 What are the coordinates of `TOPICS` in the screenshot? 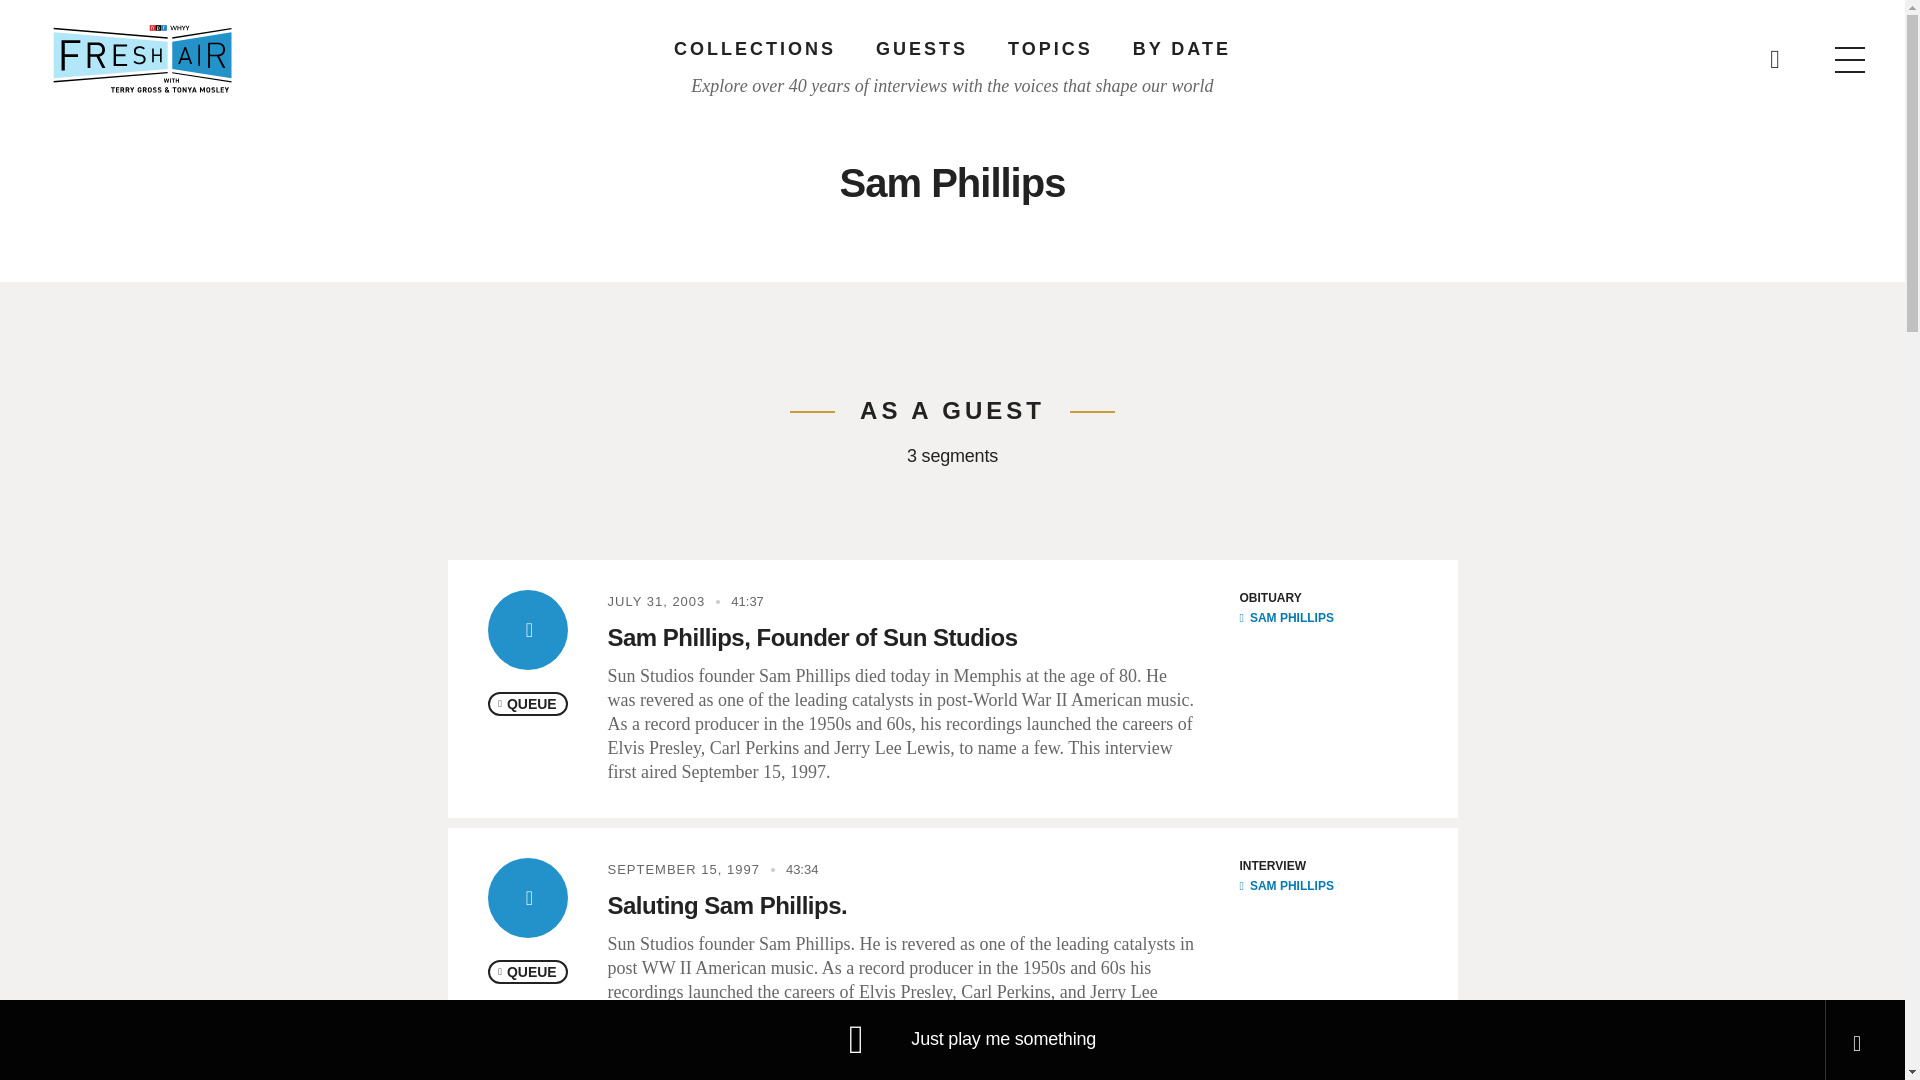 It's located at (1050, 48).